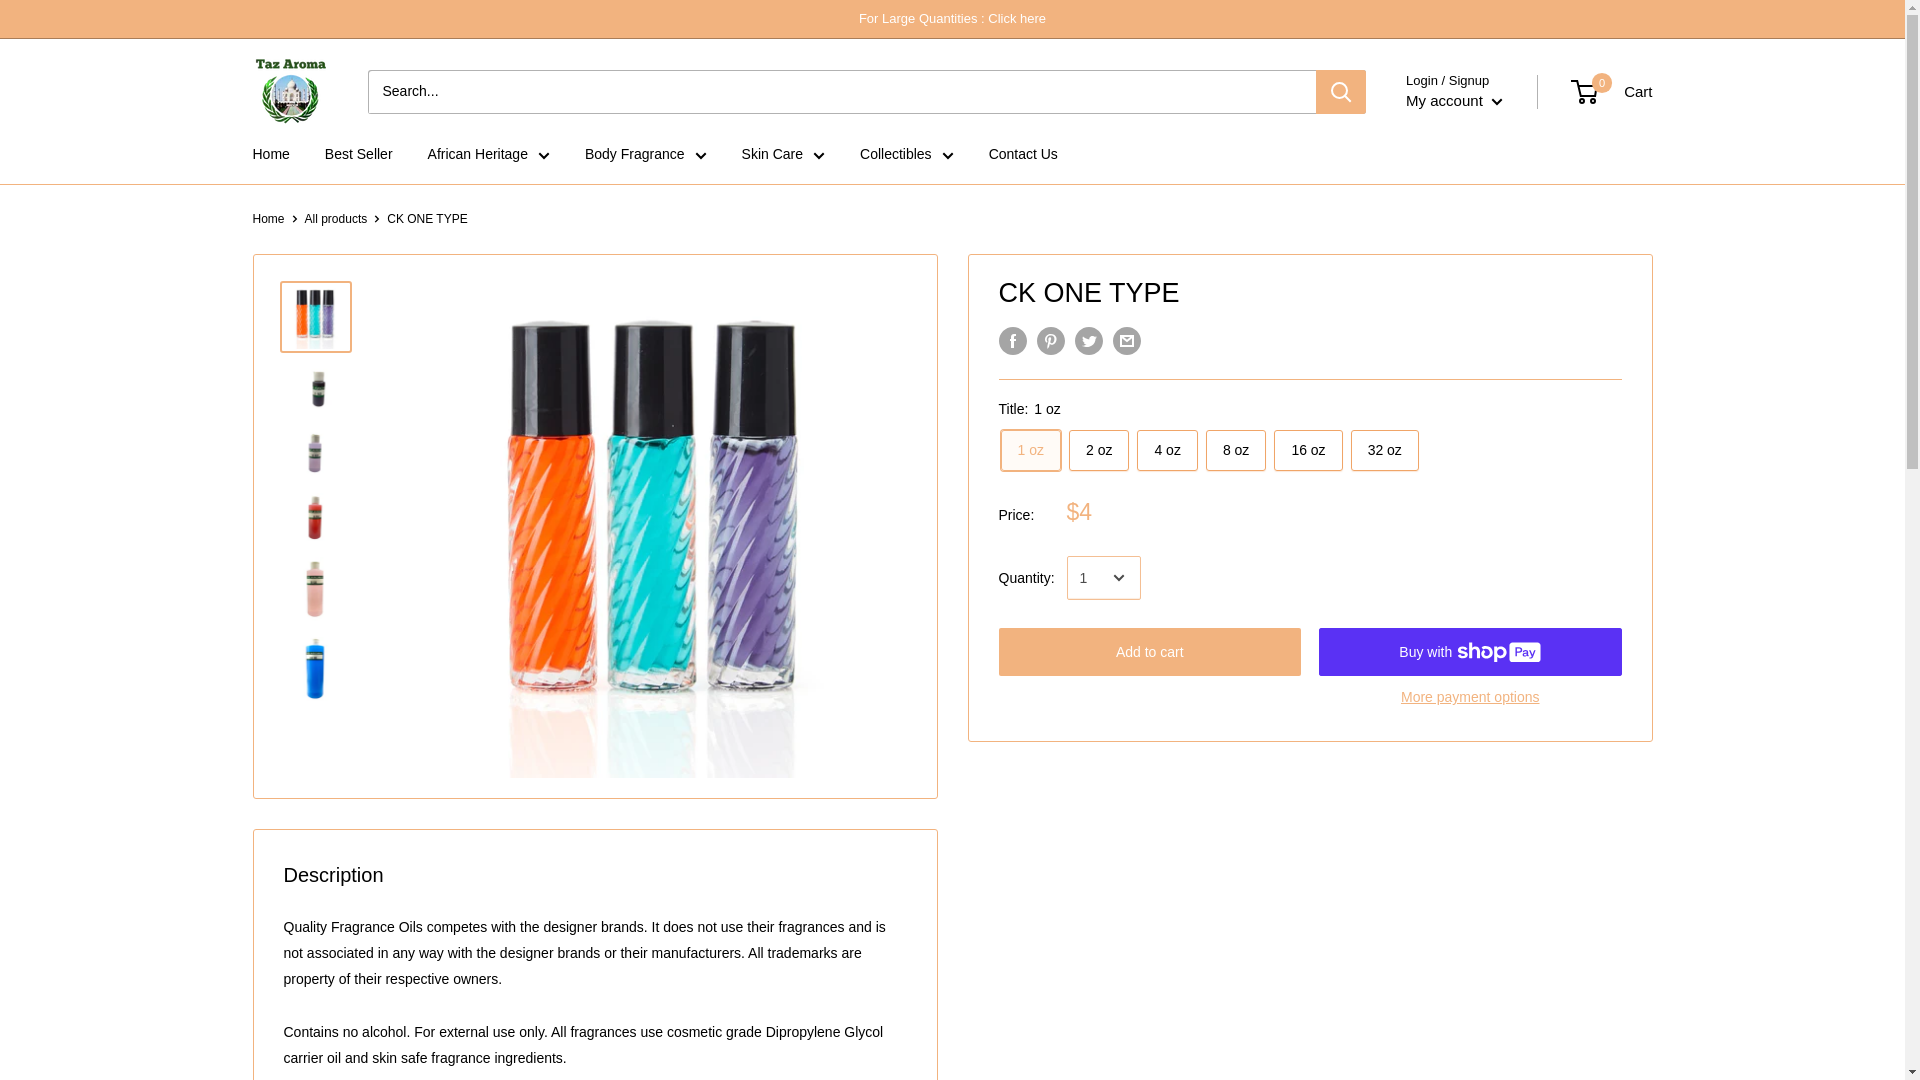  I want to click on 4 oz, so click(1166, 450).